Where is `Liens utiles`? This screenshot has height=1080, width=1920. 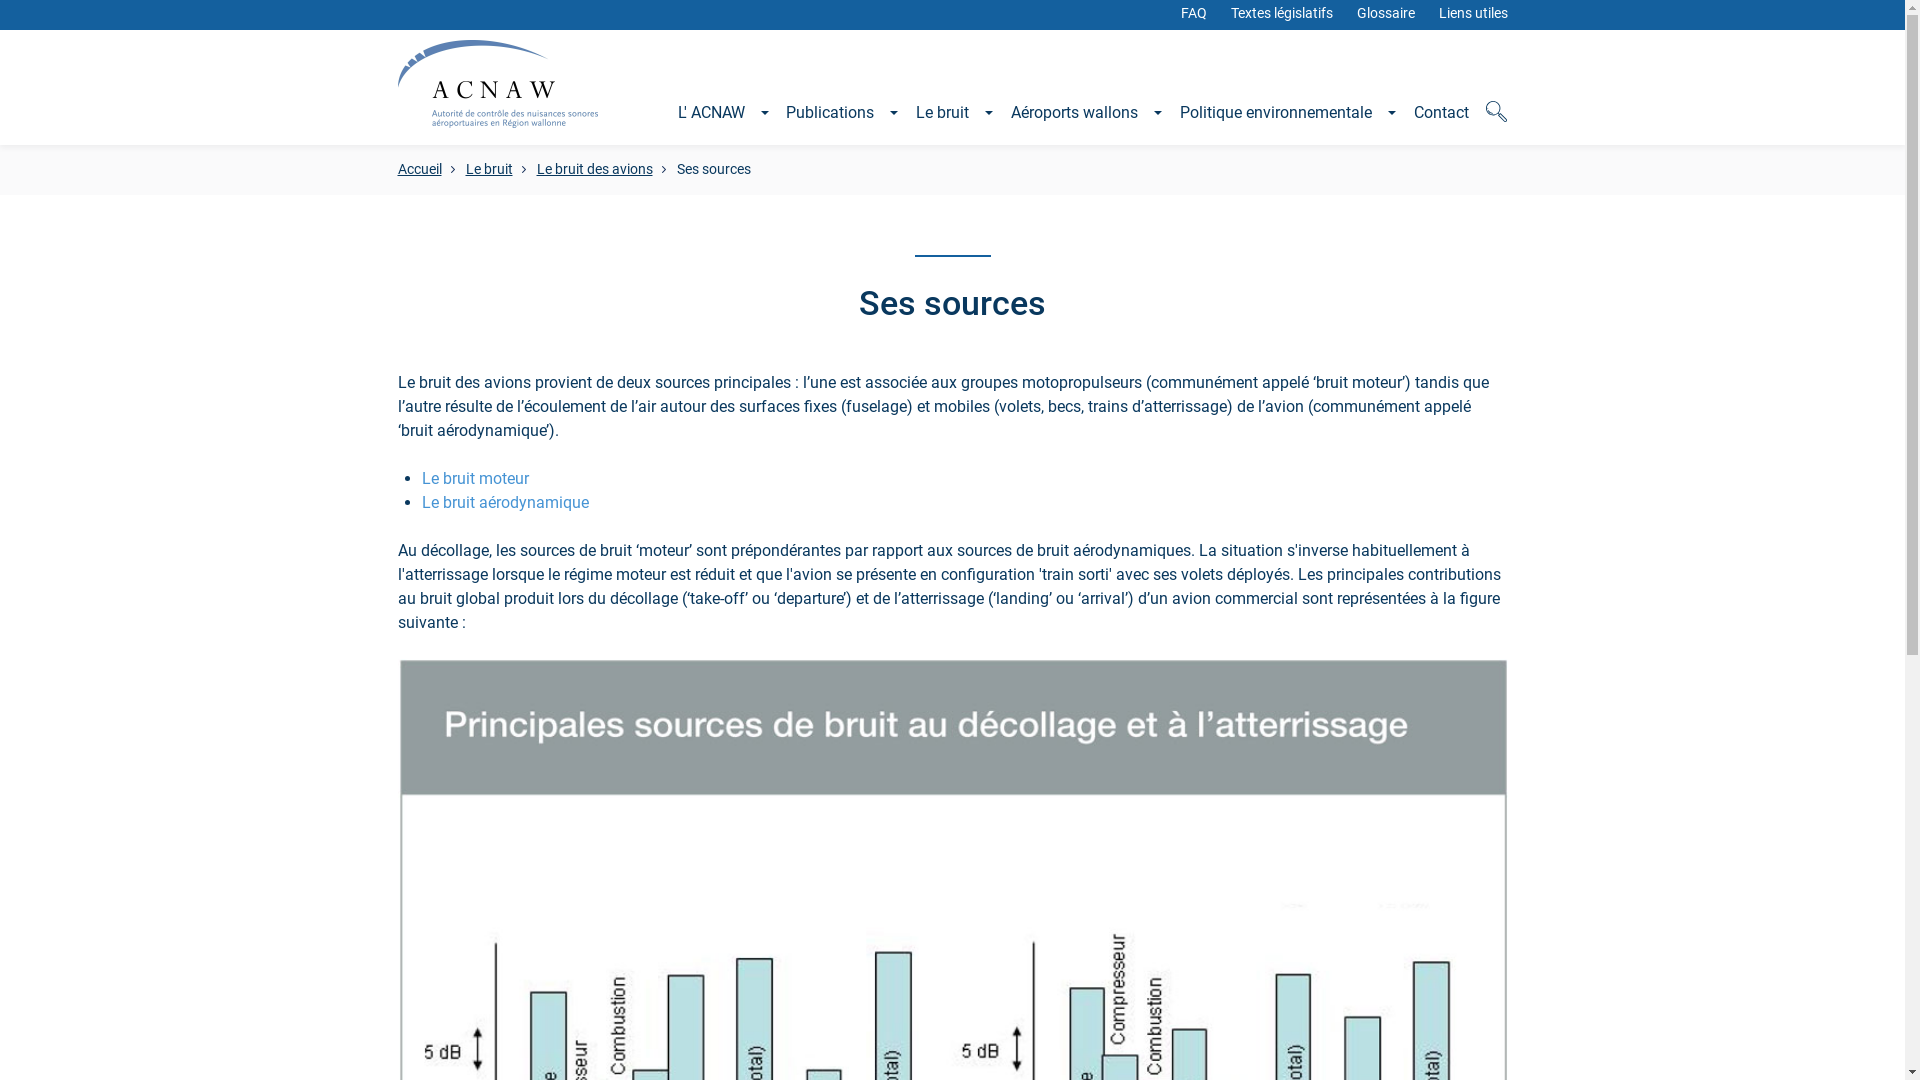 Liens utiles is located at coordinates (1472, 13).